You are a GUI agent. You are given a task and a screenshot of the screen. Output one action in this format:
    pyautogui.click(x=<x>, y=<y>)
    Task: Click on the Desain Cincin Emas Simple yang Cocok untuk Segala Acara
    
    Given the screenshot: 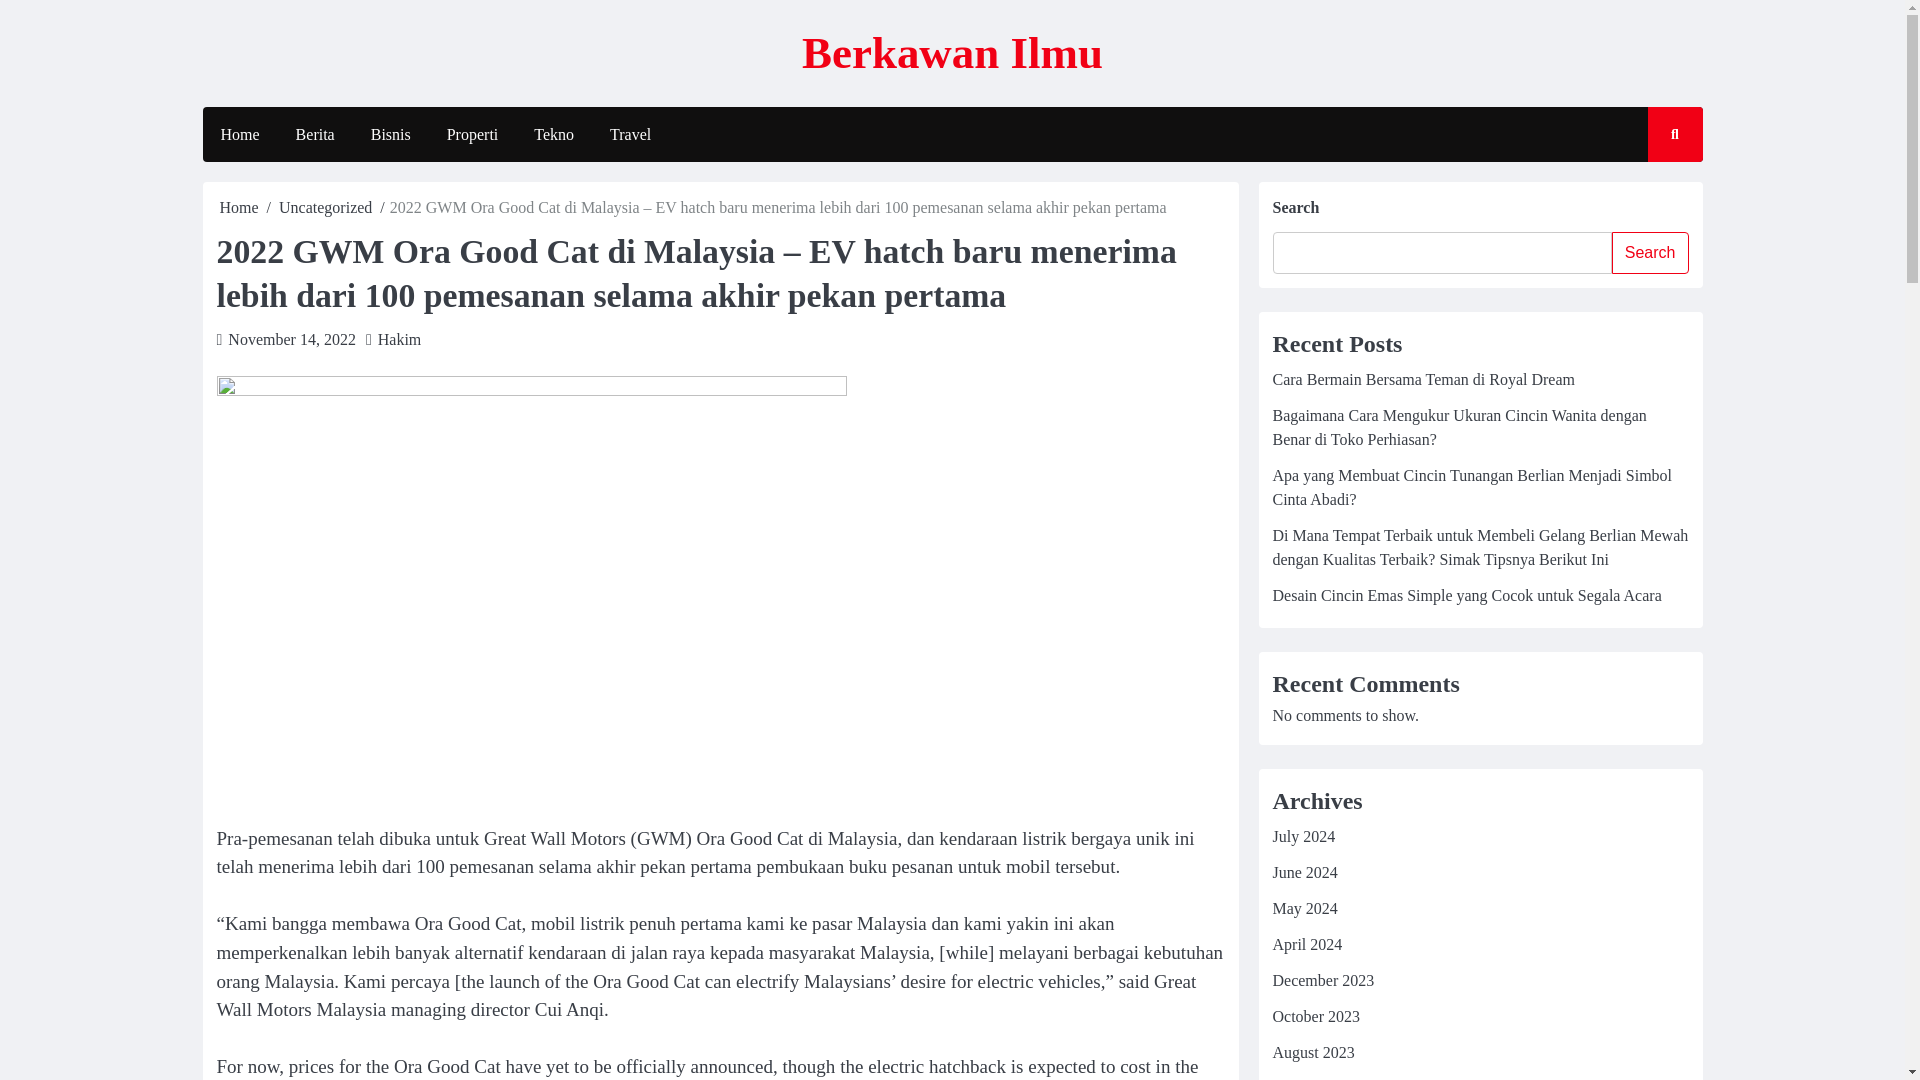 What is the action you would take?
    pyautogui.click(x=1466, y=595)
    